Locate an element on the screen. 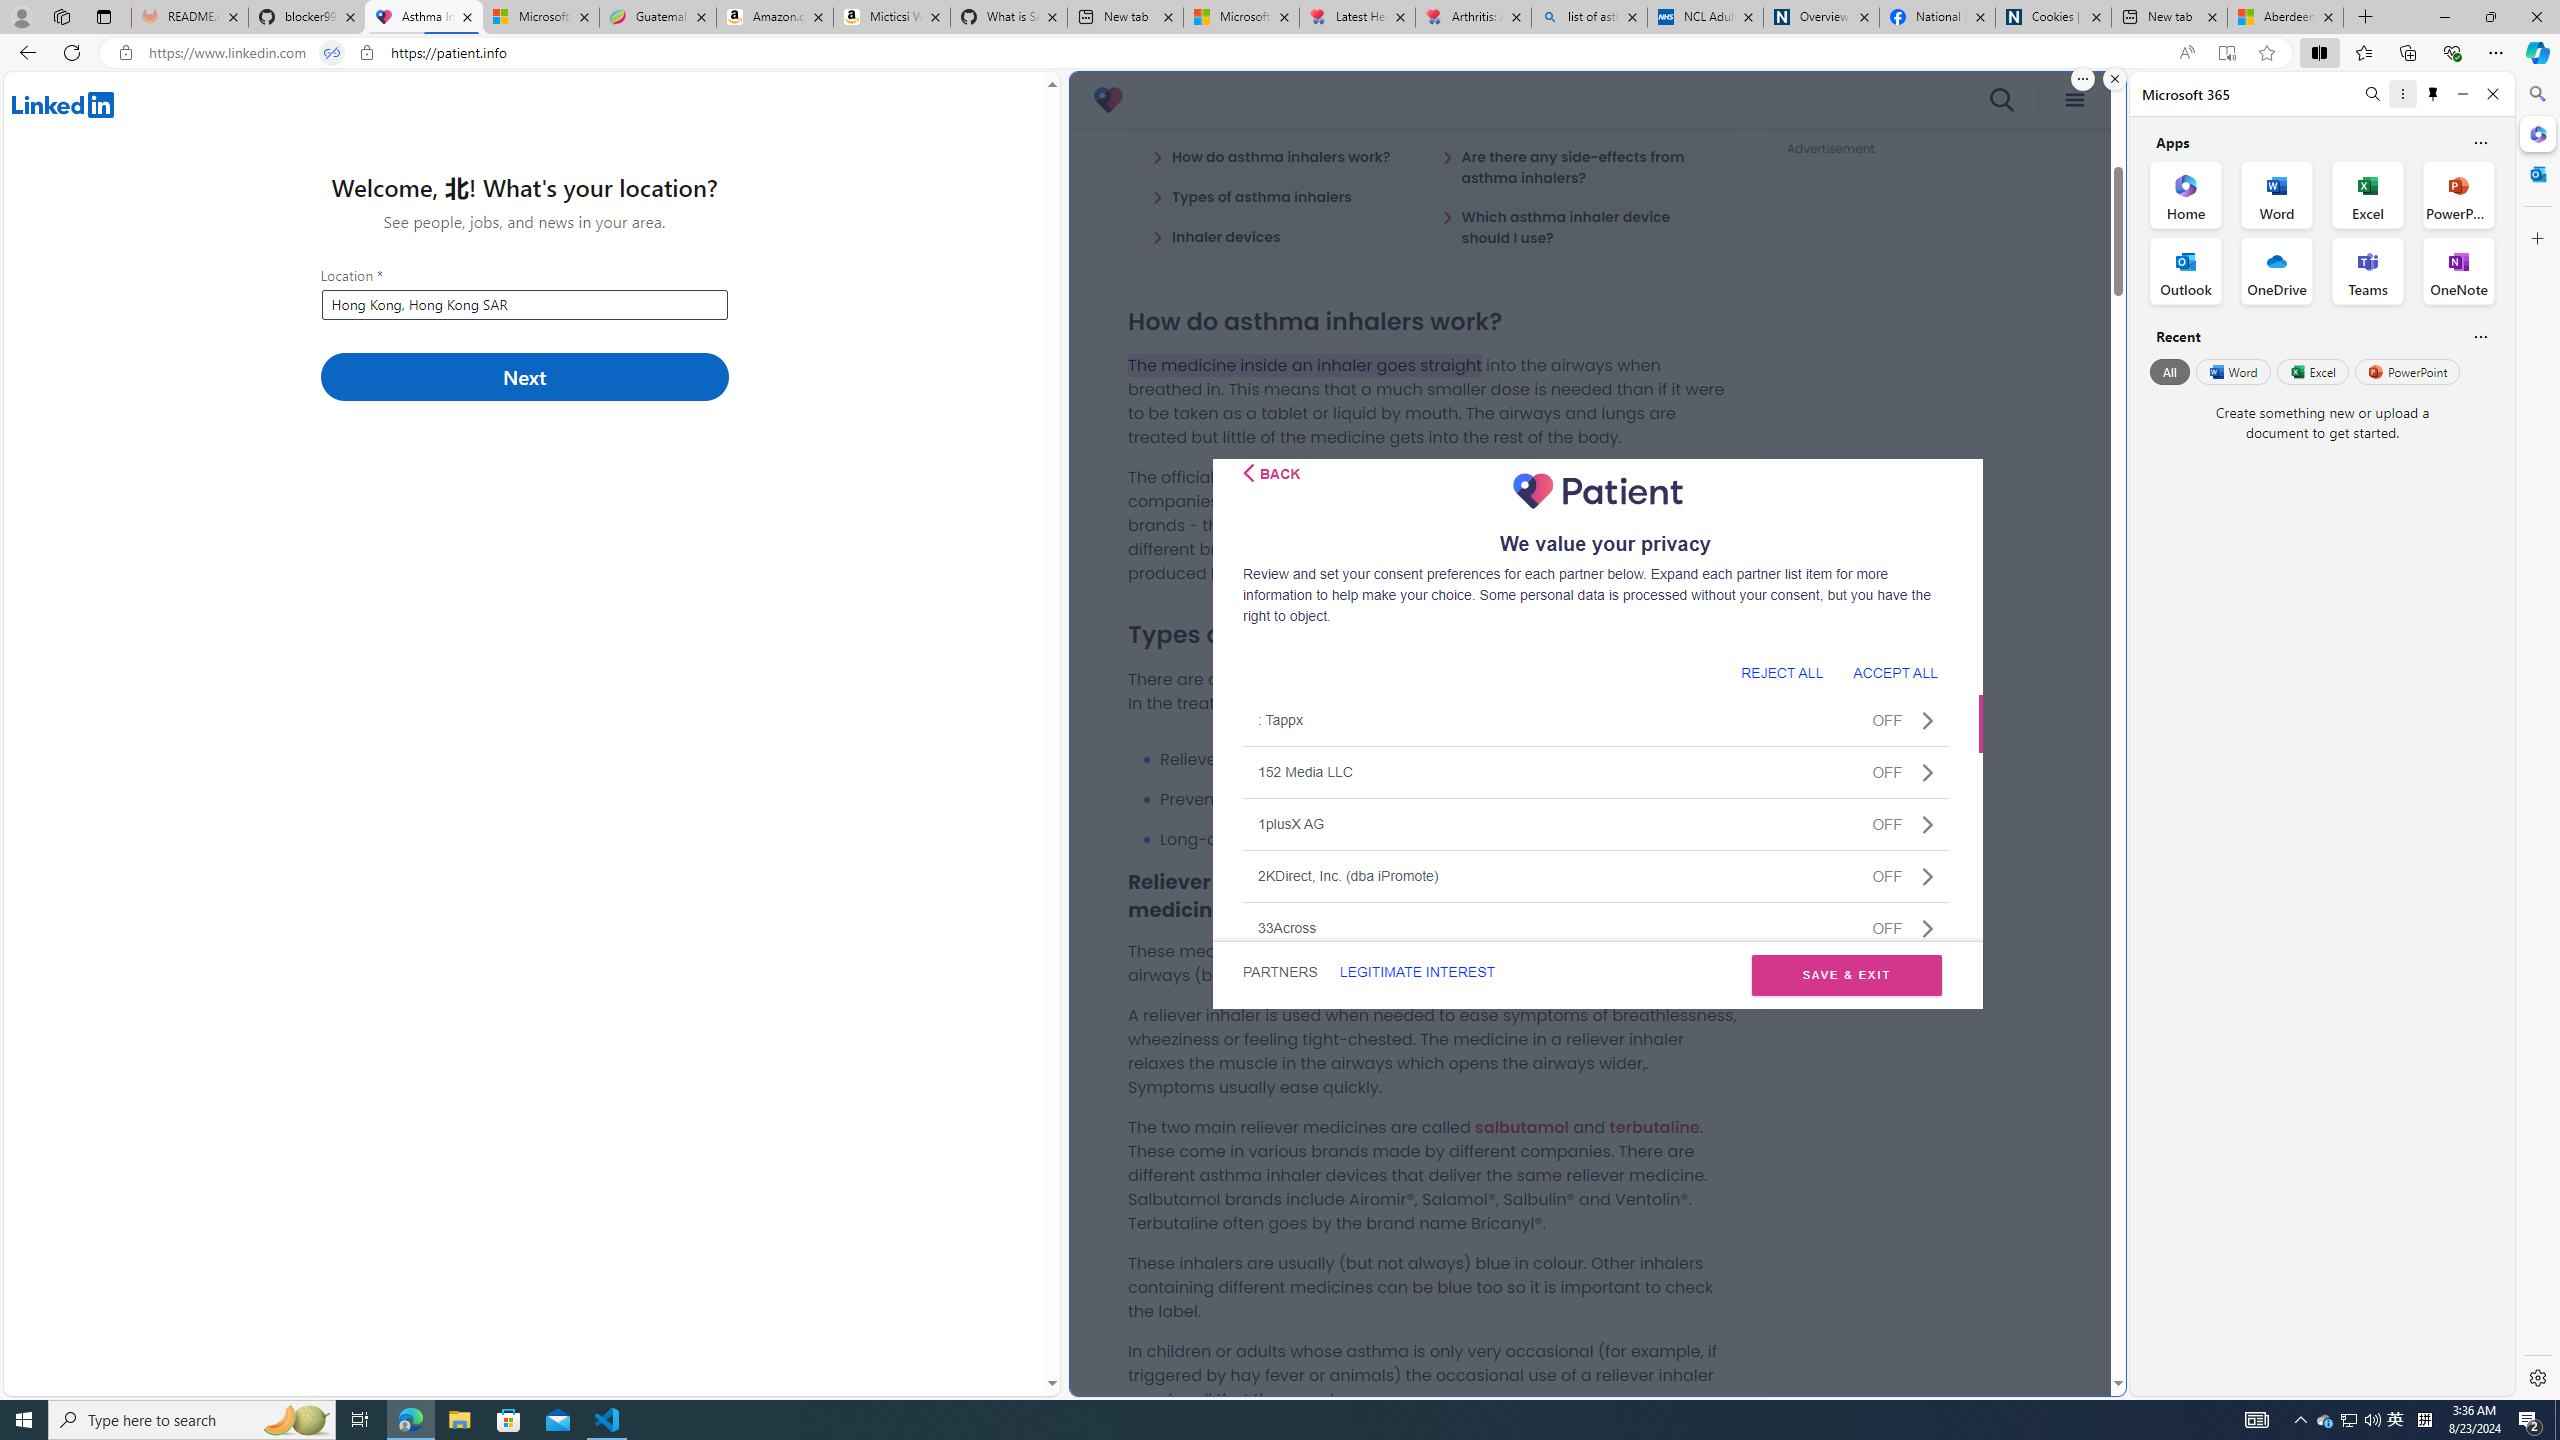 The width and height of the screenshot is (2560, 1440). Outlook Office App is located at coordinates (2186, 271).